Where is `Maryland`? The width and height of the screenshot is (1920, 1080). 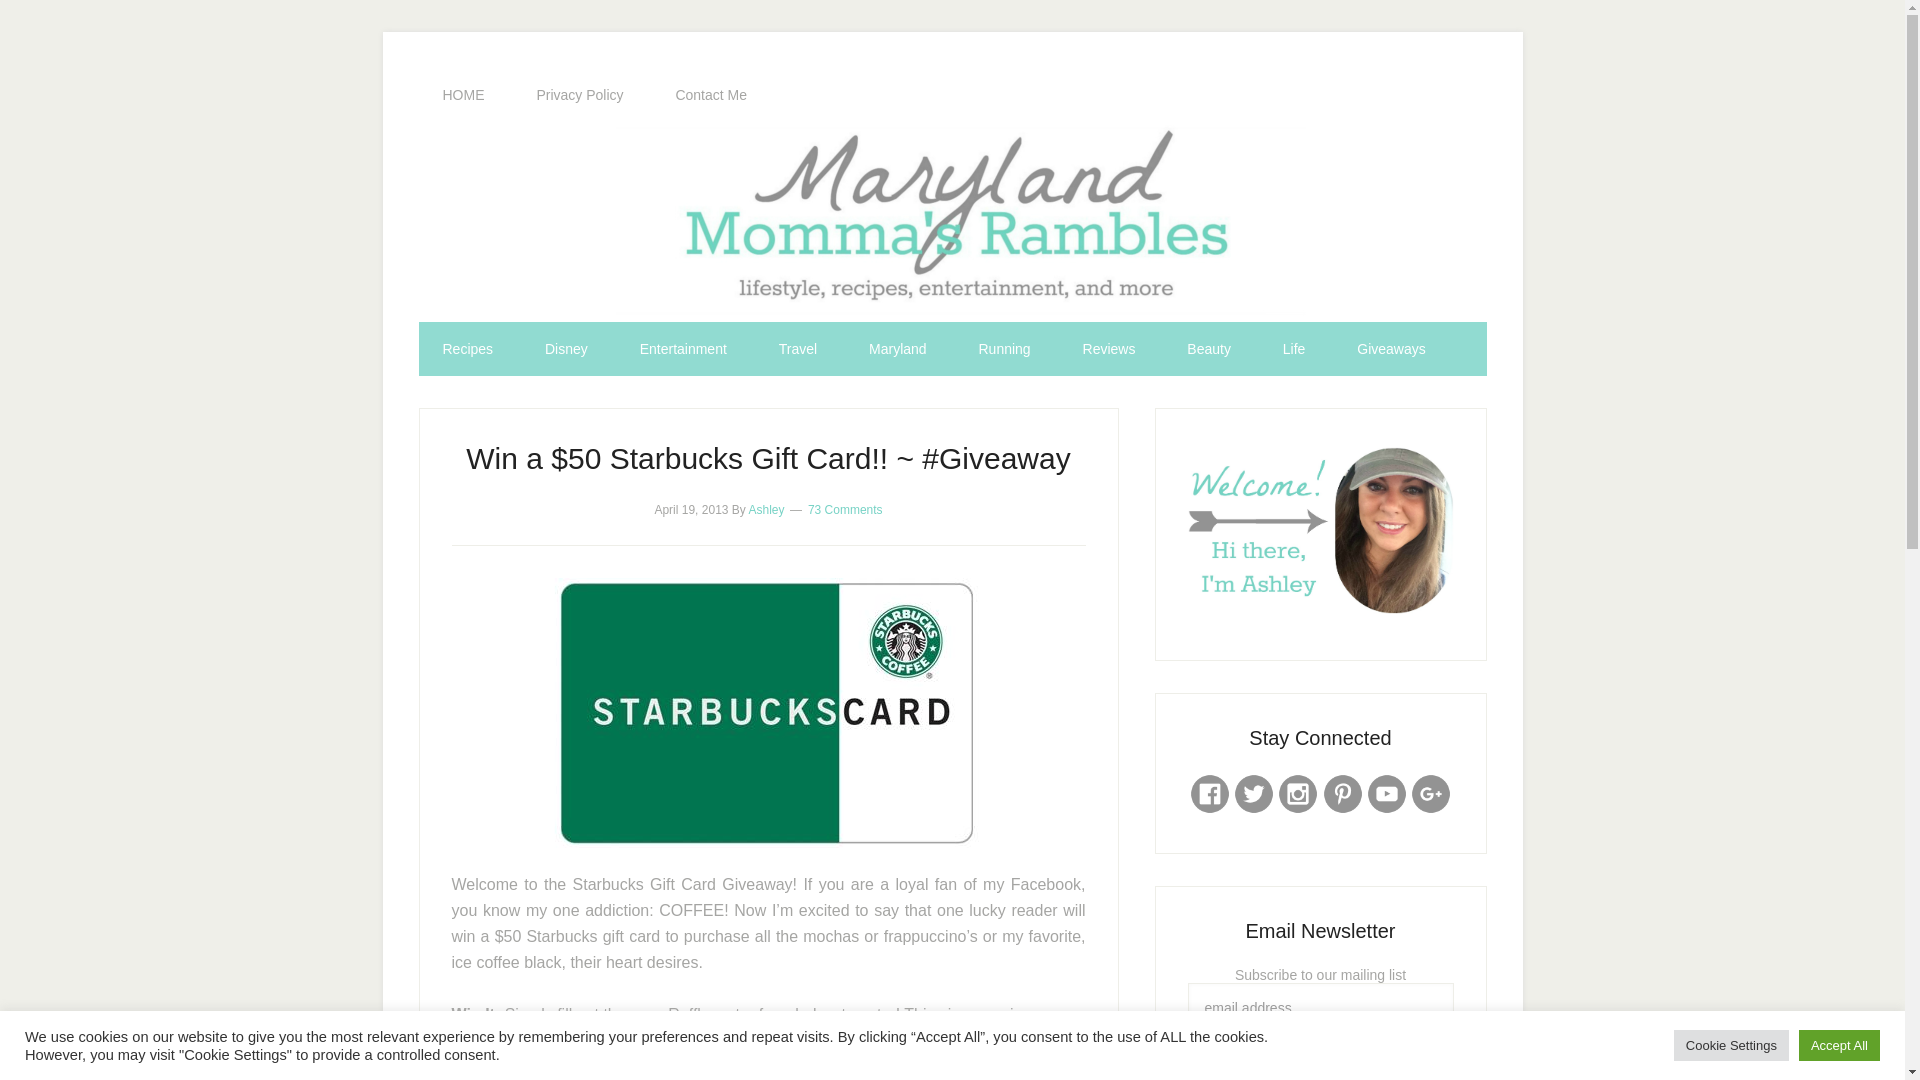 Maryland is located at coordinates (897, 348).